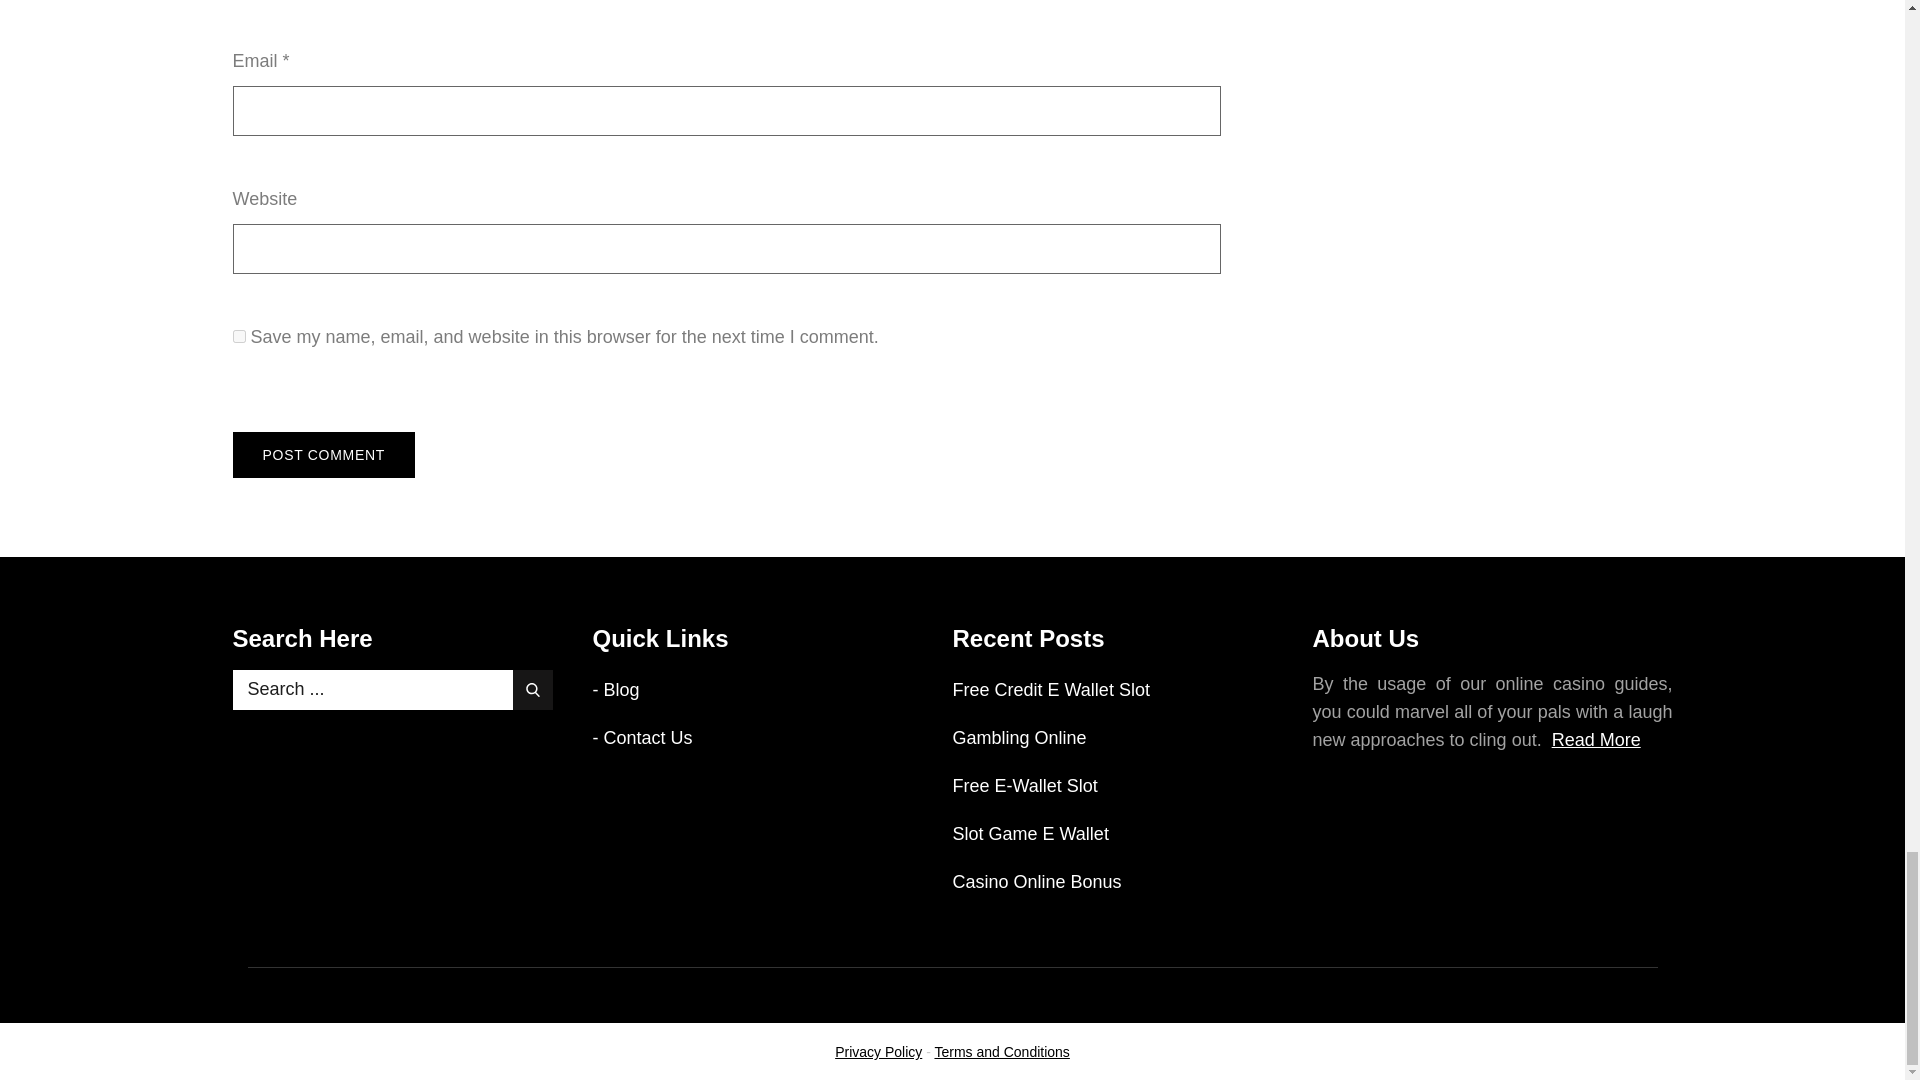  I want to click on Slot Game E Wallet, so click(1030, 834).